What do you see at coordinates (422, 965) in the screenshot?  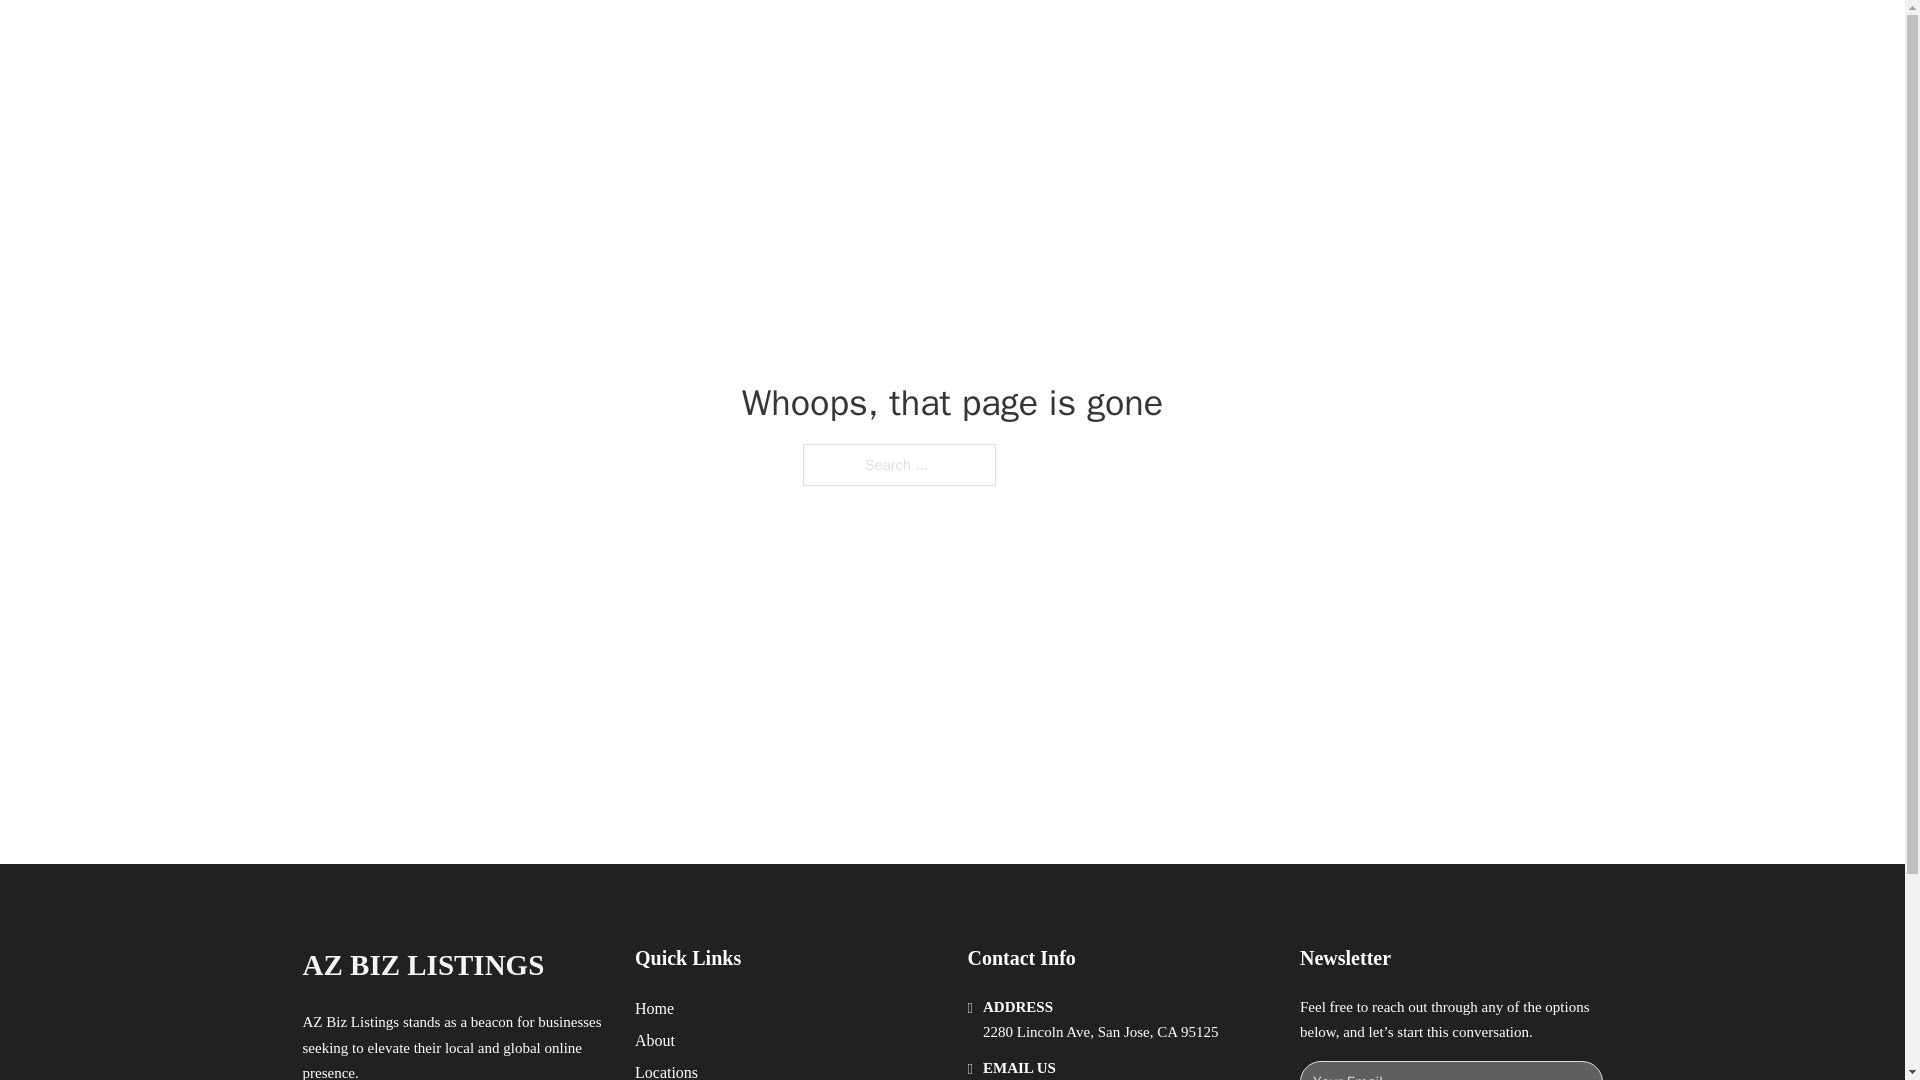 I see `AZ BIZ LISTINGS` at bounding box center [422, 965].